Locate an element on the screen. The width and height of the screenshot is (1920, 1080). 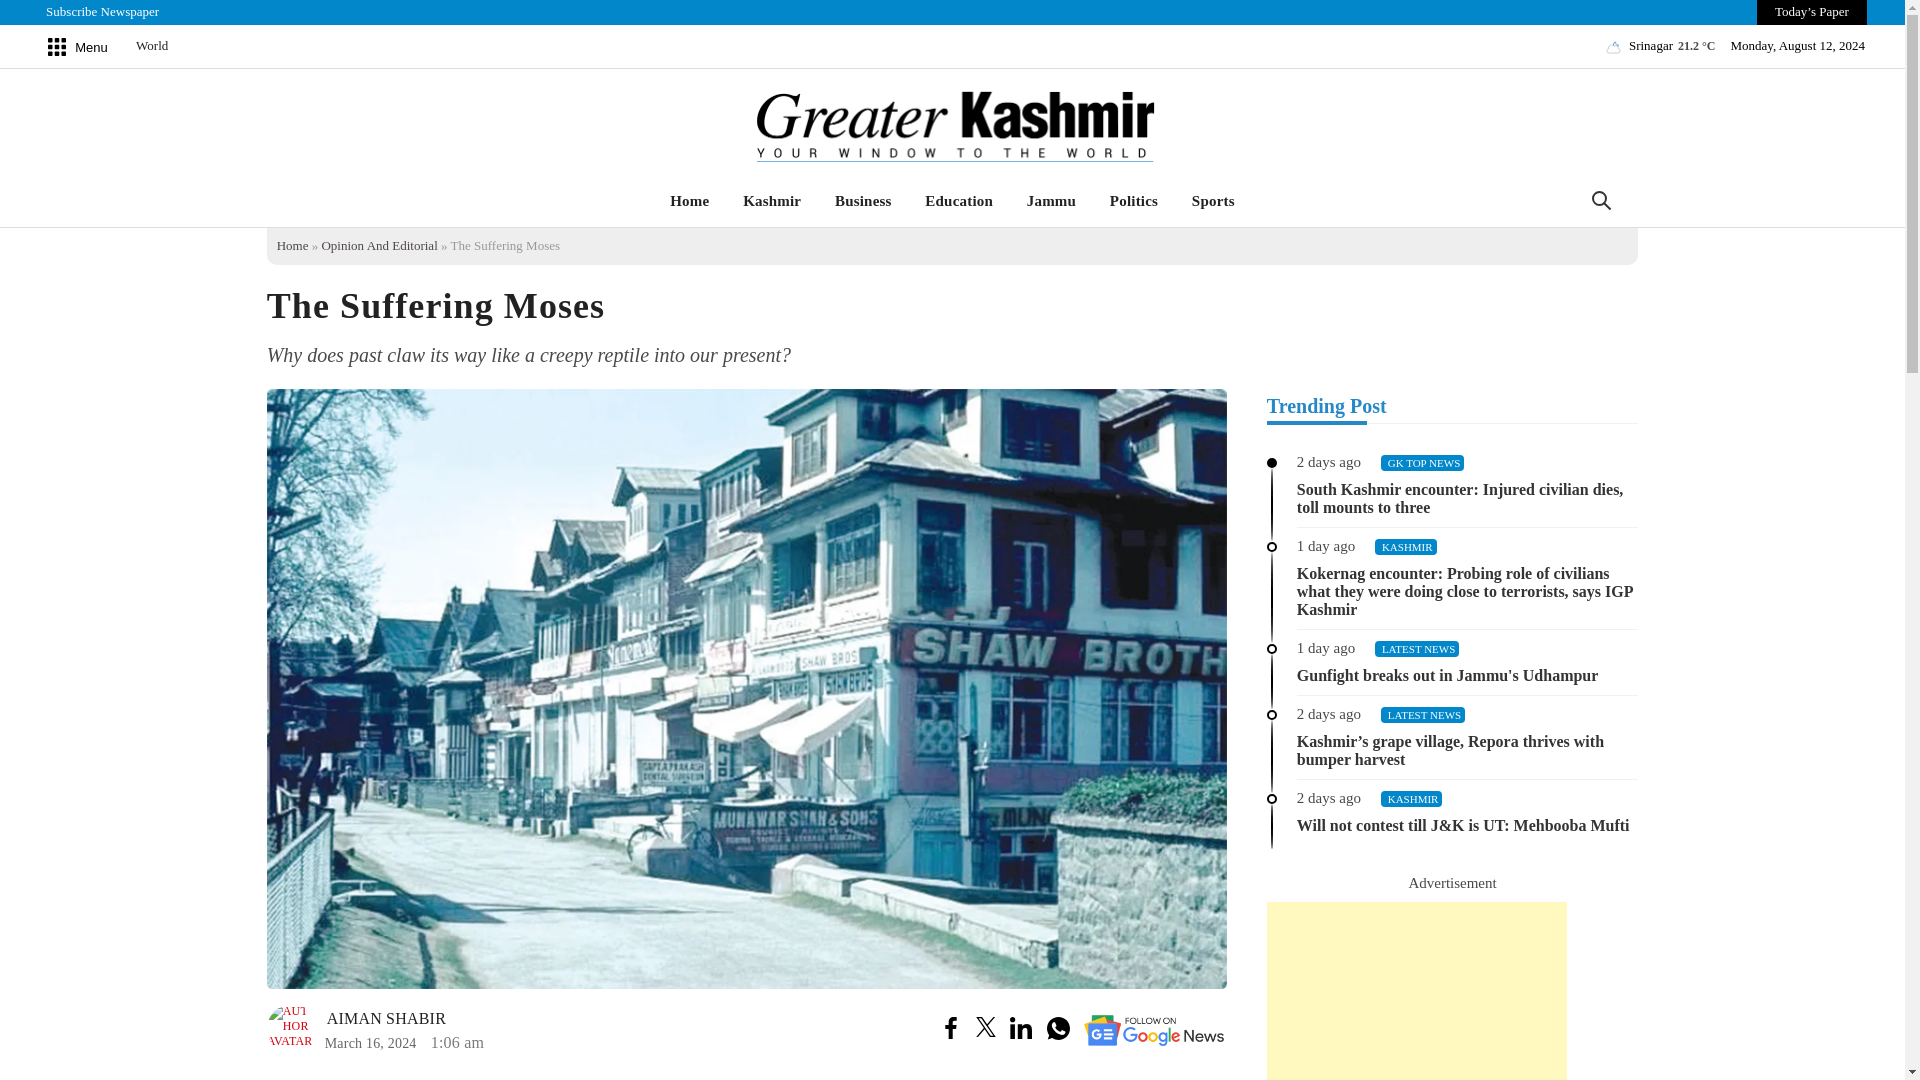
Menu is located at coordinates (76, 49).